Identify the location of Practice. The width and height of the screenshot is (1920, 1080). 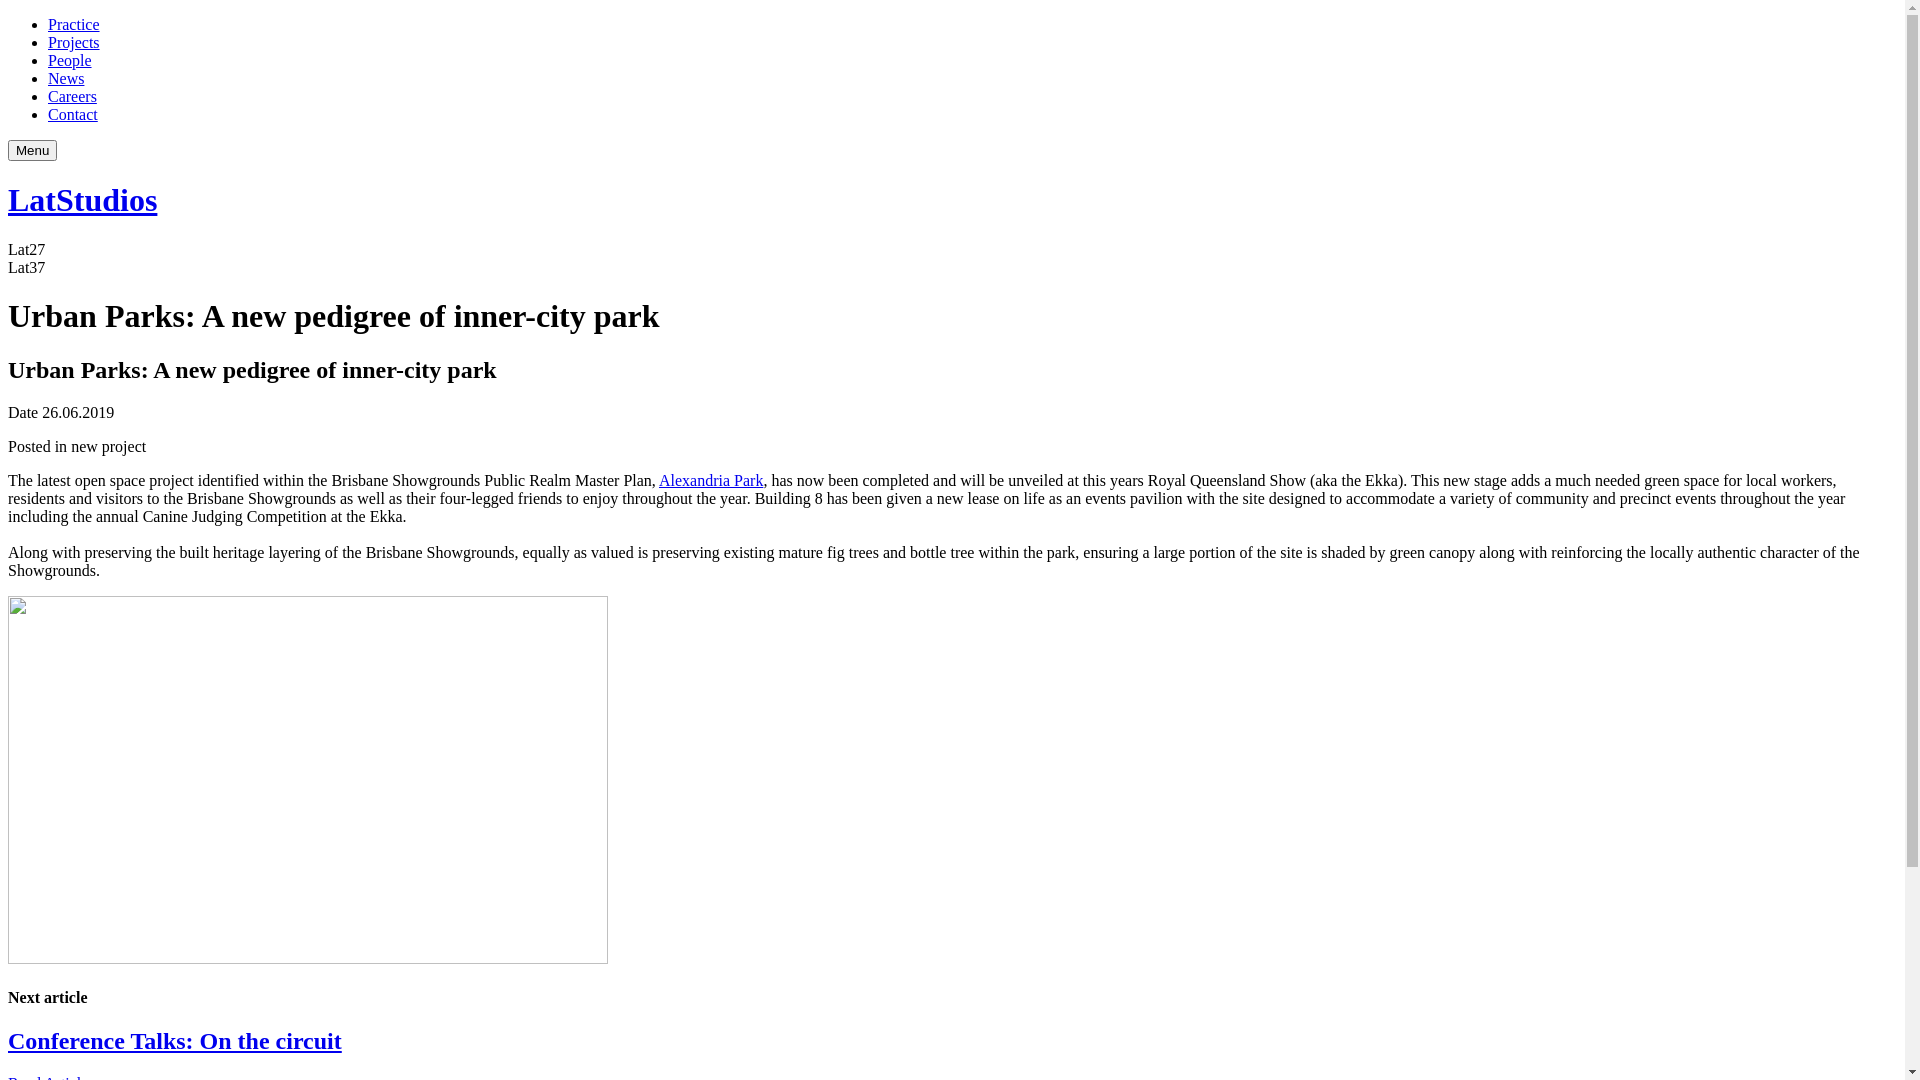
(74, 24).